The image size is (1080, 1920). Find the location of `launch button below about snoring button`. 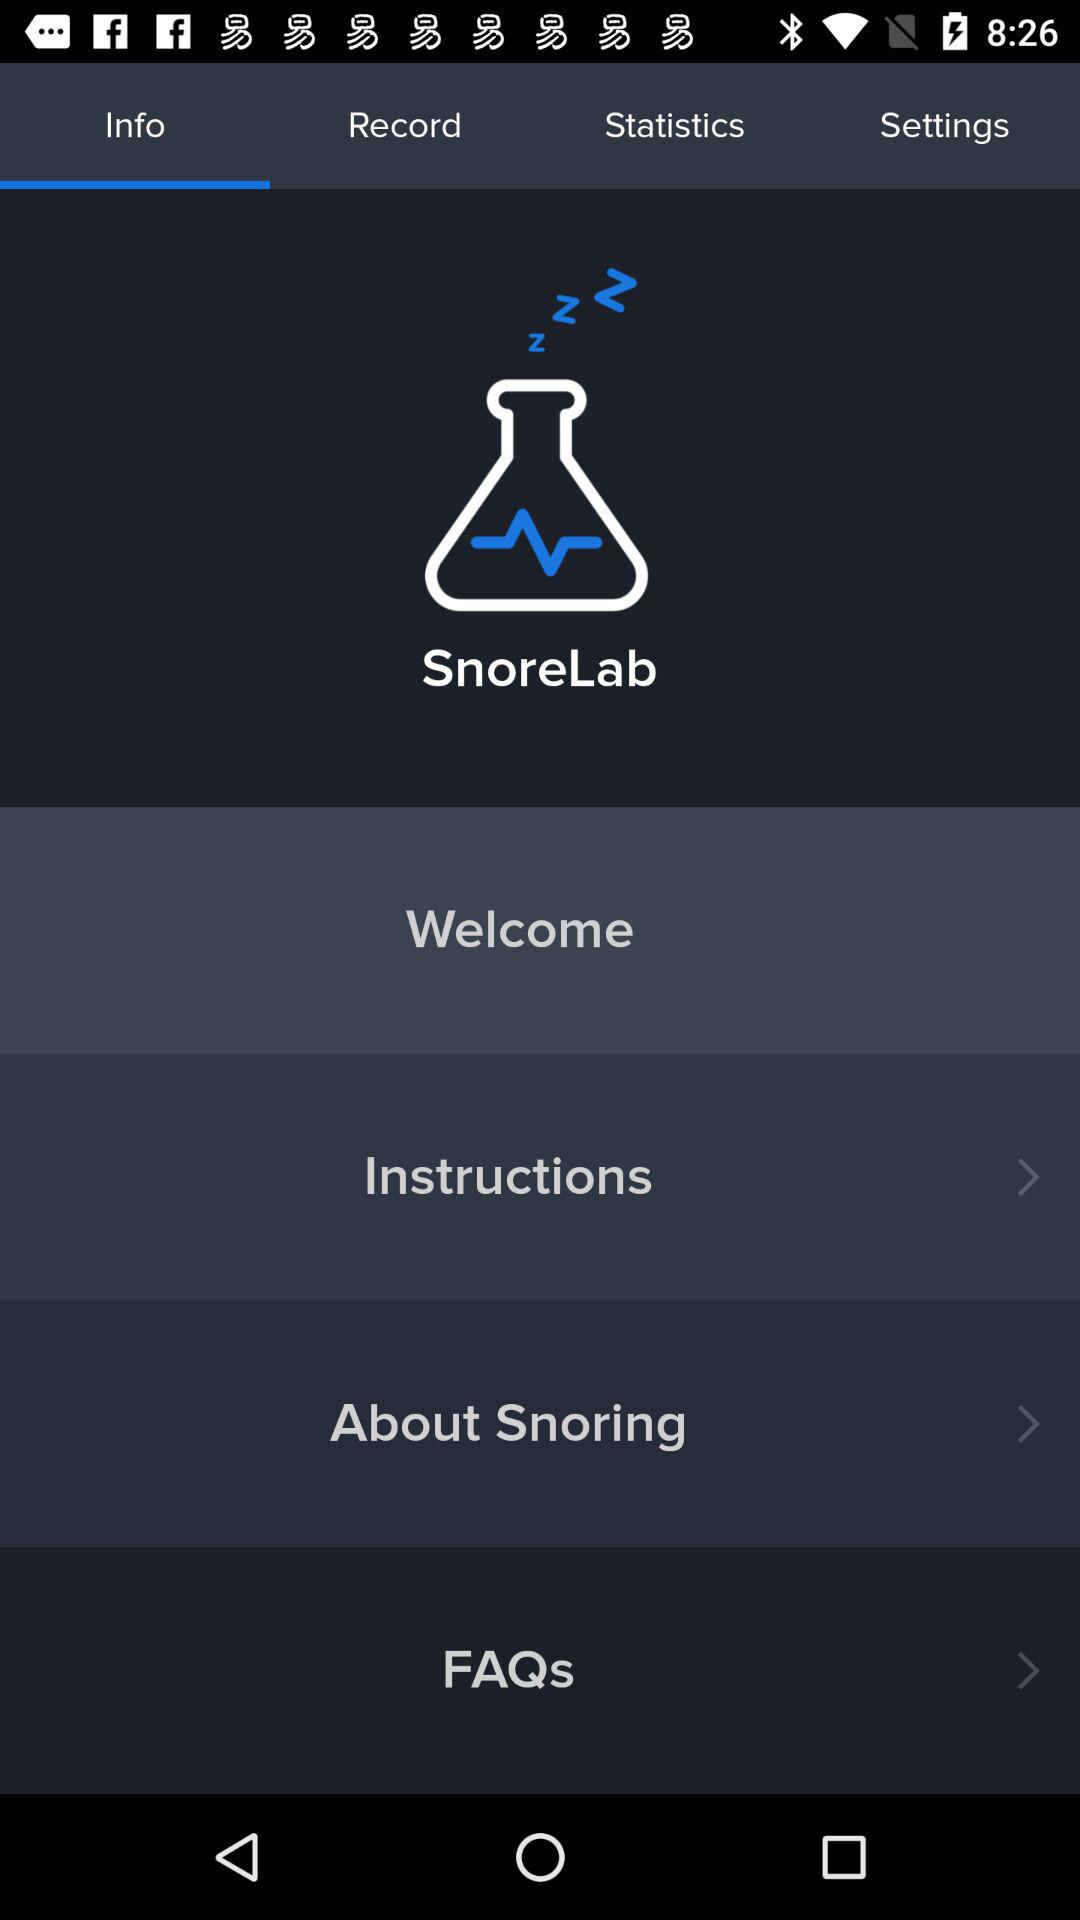

launch button below about snoring button is located at coordinates (540, 1670).